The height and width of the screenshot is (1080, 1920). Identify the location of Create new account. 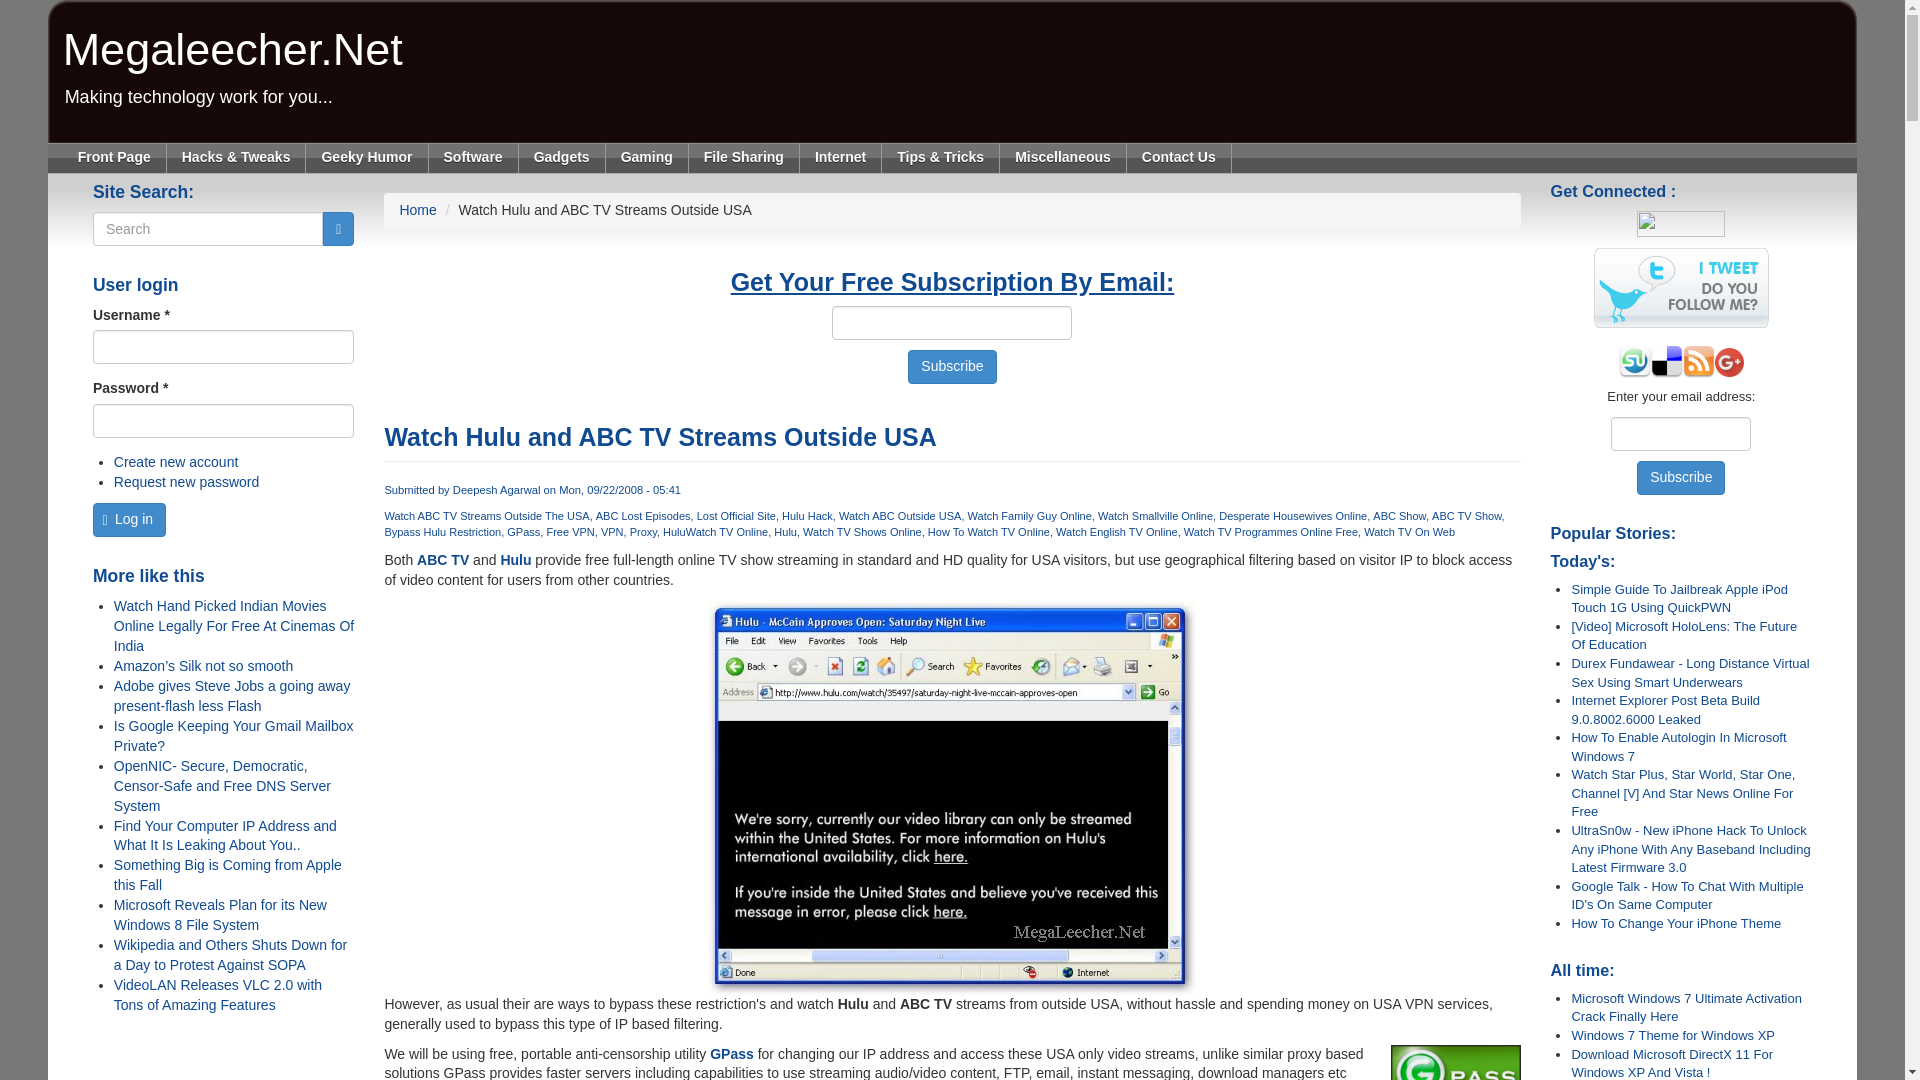
(648, 157).